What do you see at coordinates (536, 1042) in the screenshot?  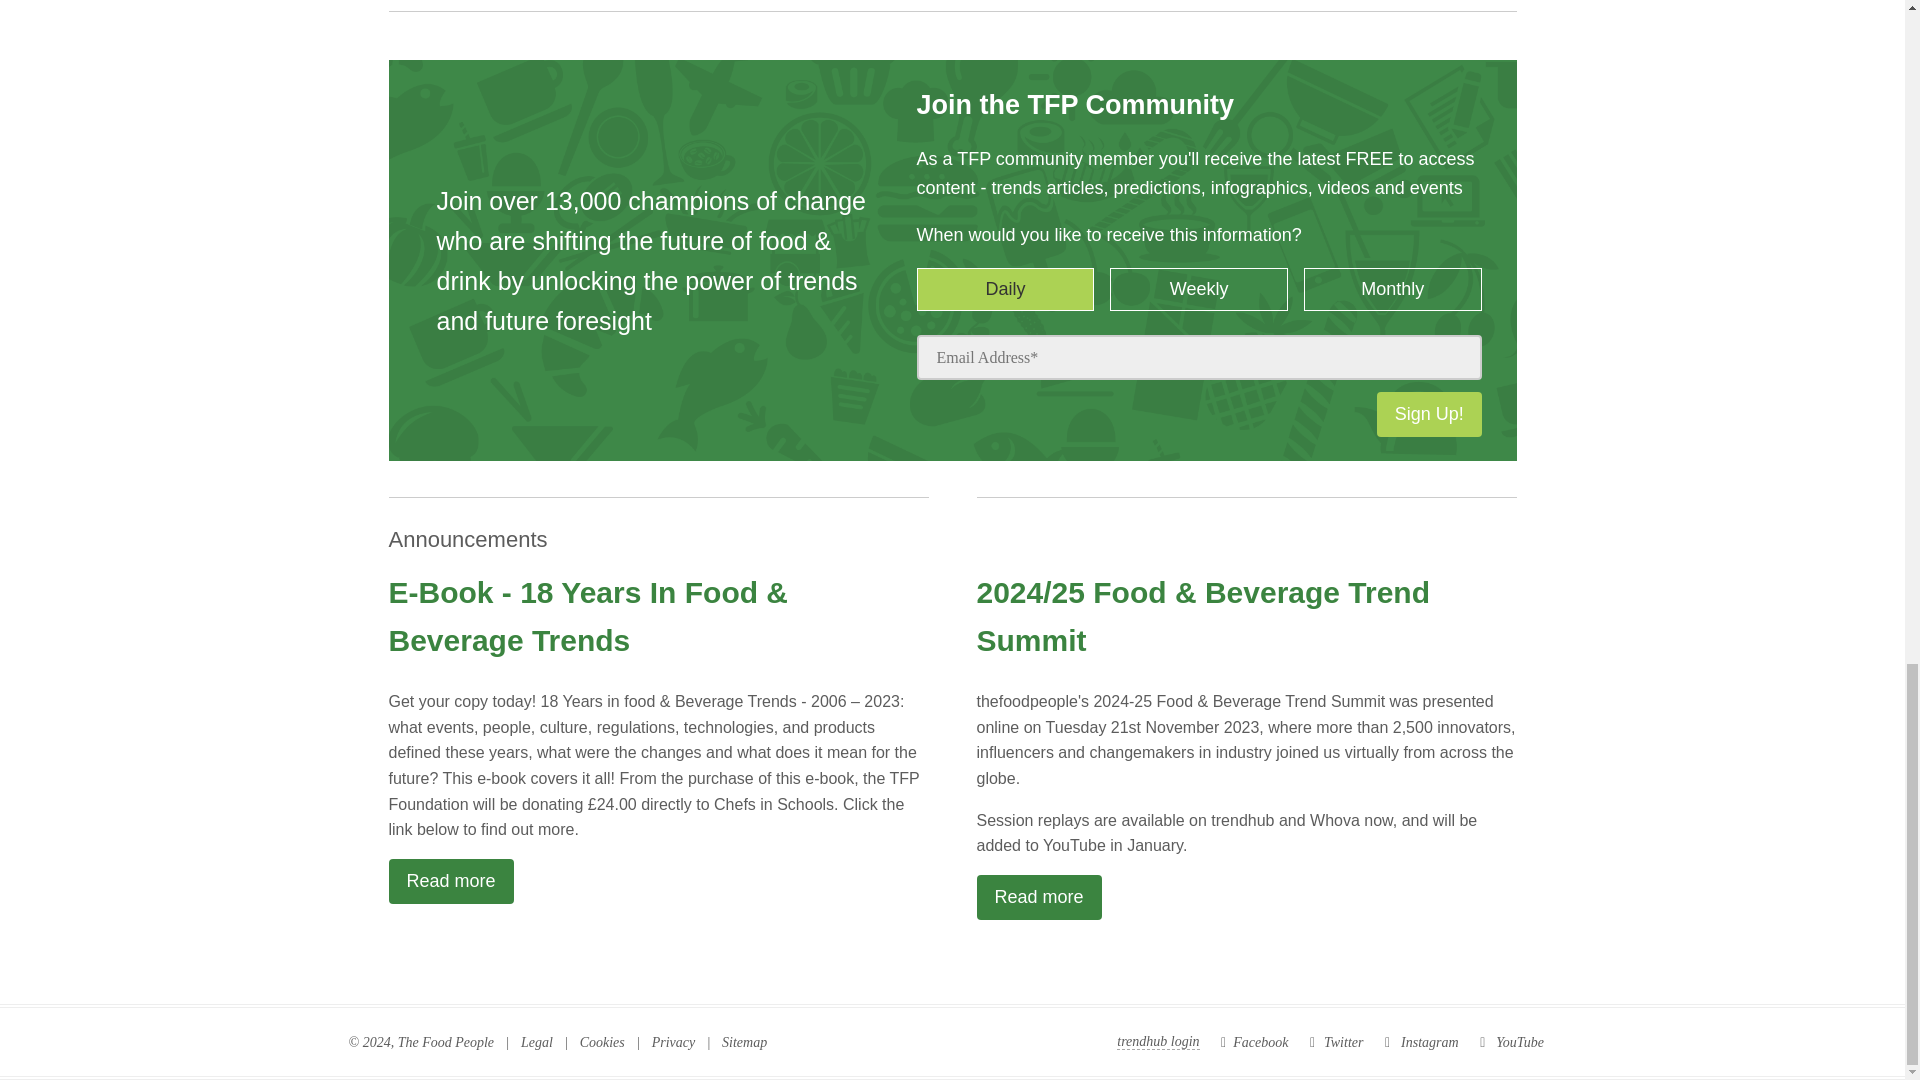 I see `Legal` at bounding box center [536, 1042].